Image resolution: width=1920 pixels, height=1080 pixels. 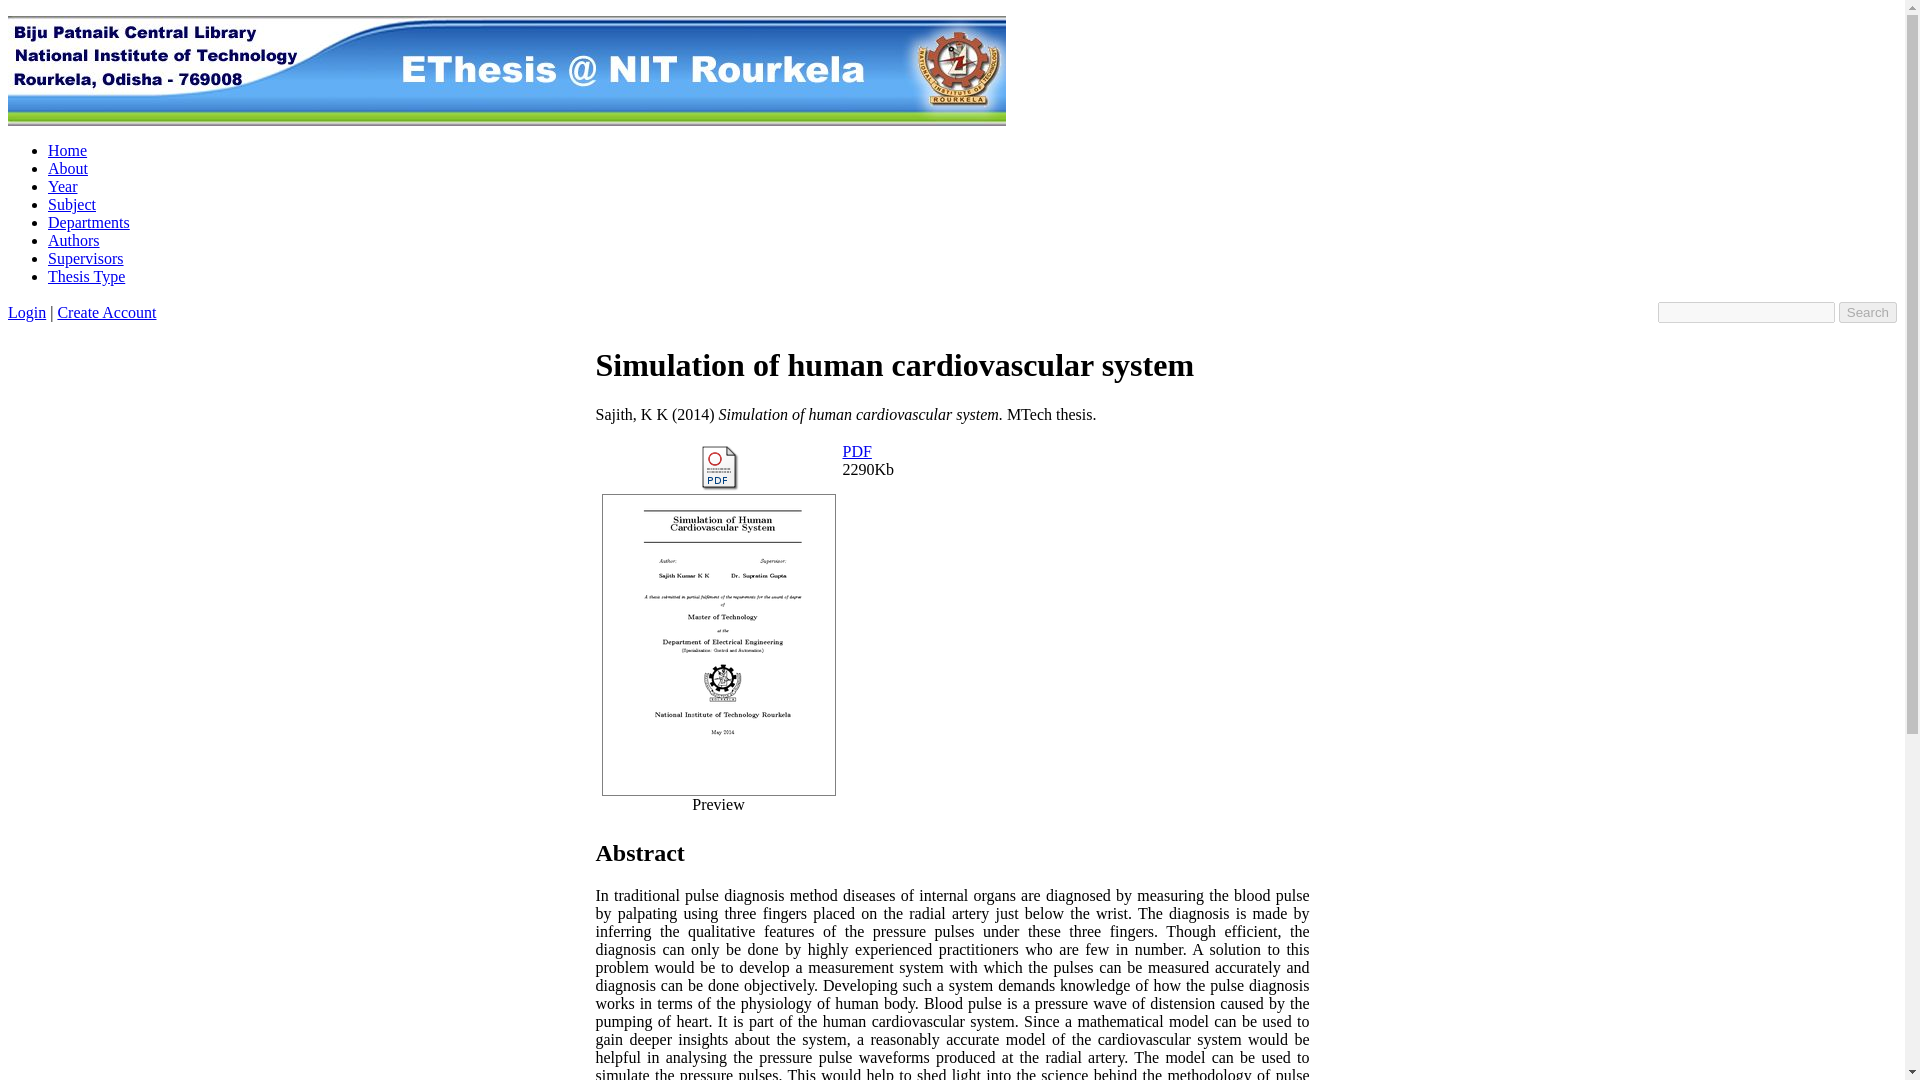 I want to click on Authors, so click(x=74, y=240).